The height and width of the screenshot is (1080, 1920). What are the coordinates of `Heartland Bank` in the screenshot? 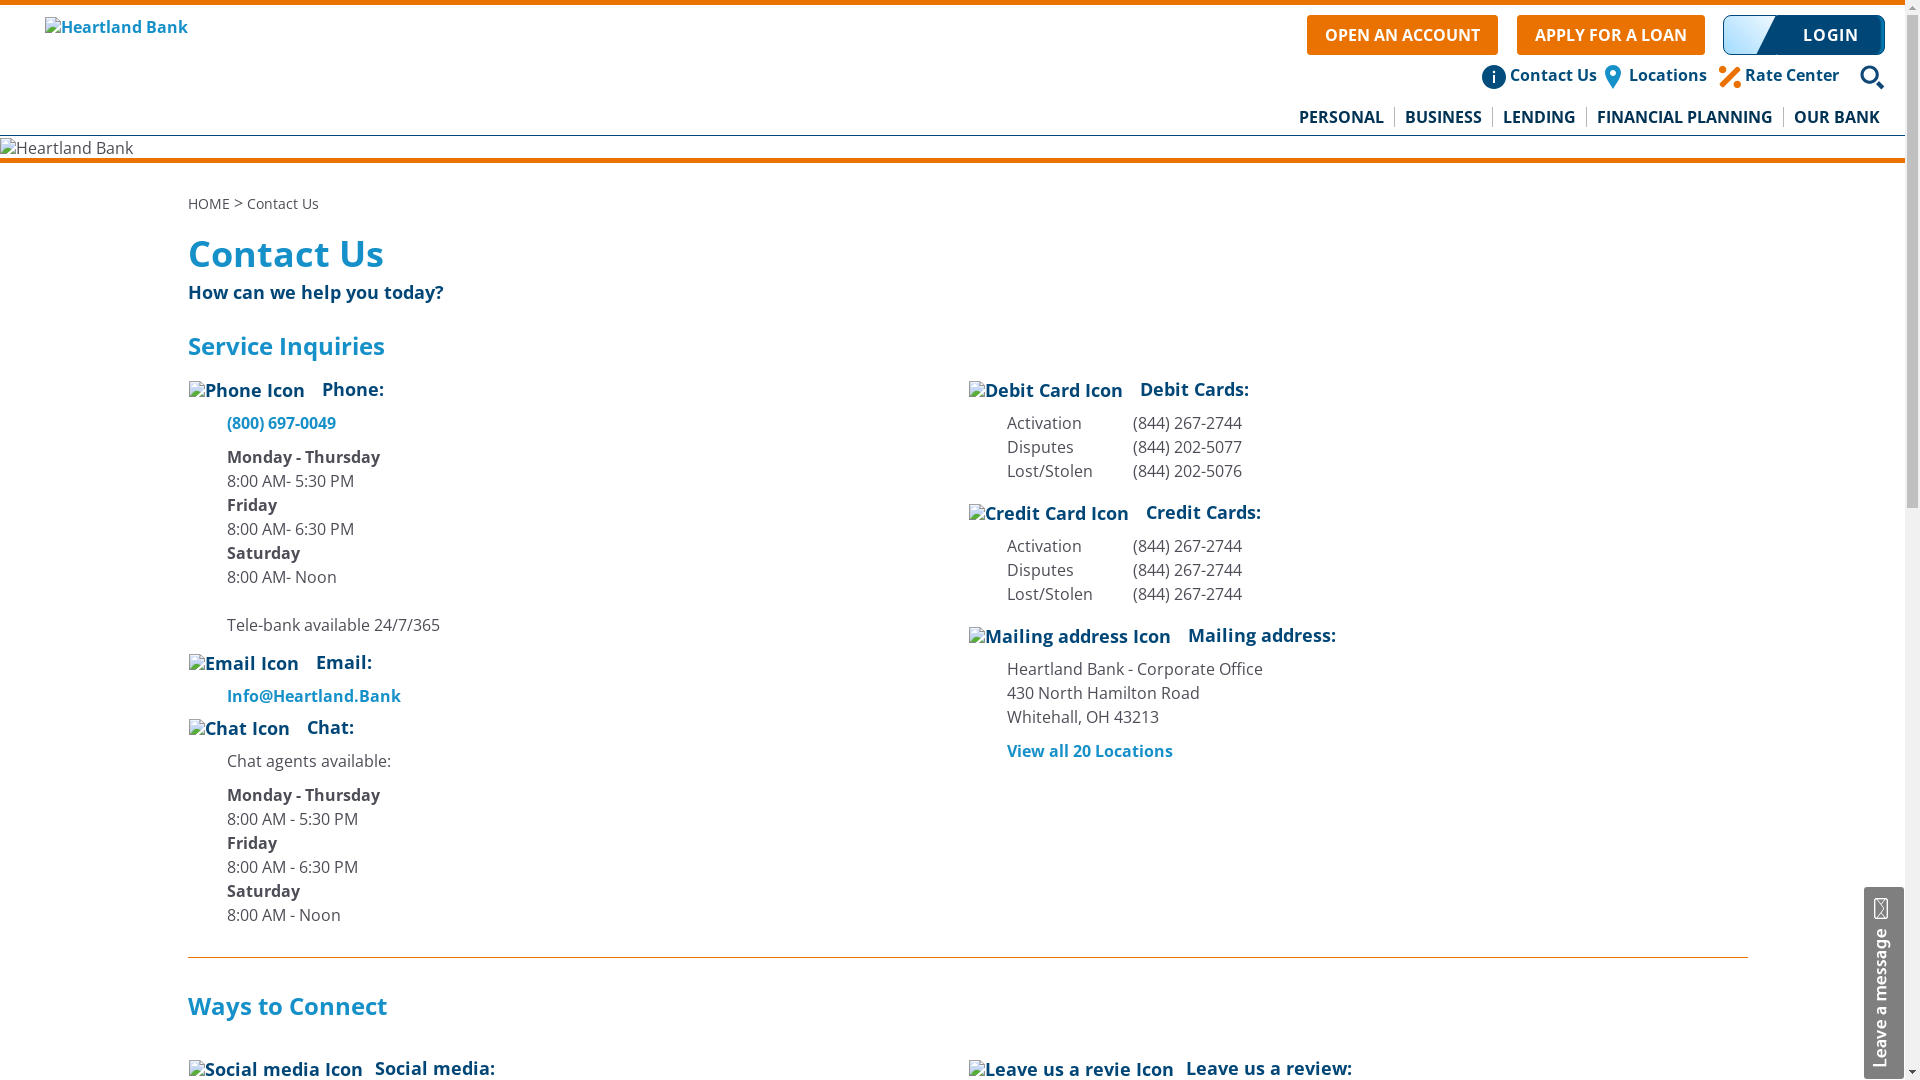 It's located at (116, 25).